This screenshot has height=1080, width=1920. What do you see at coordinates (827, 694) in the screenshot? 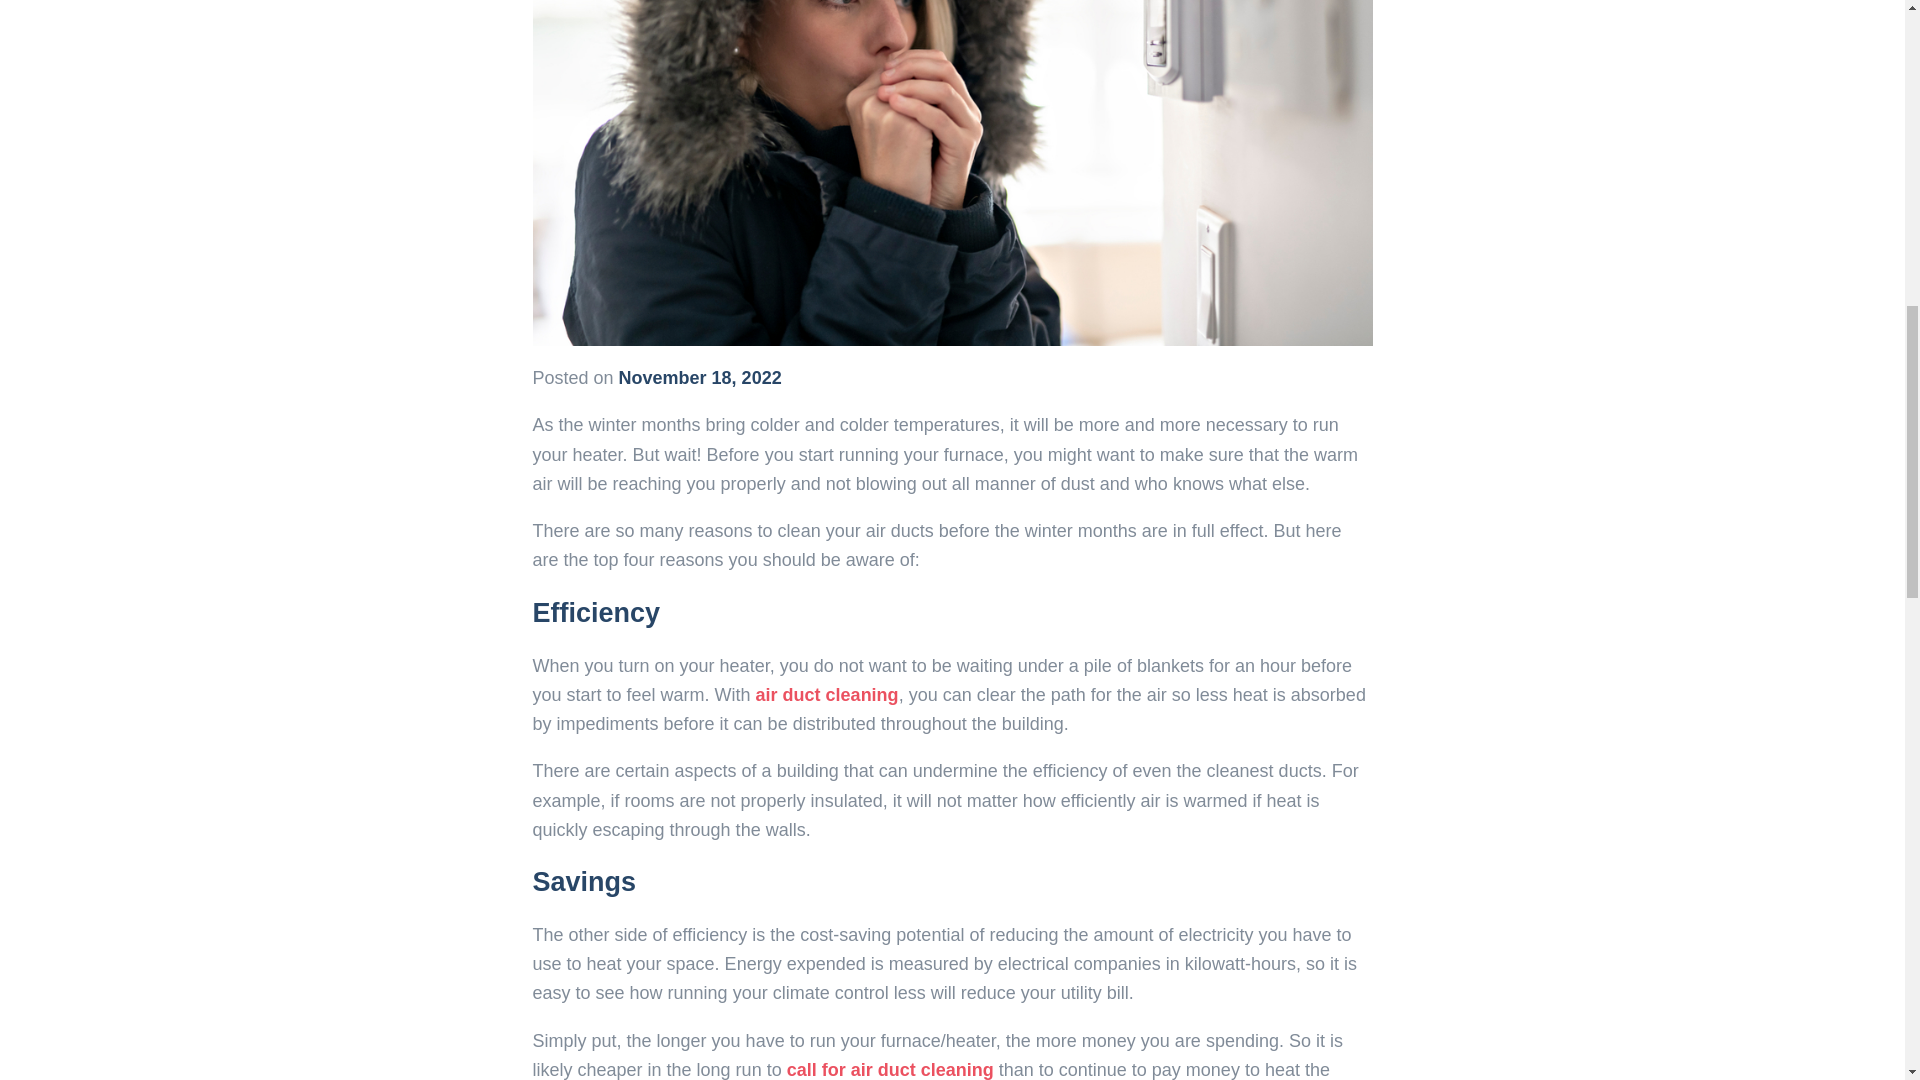
I see `air duct cleaning` at bounding box center [827, 694].